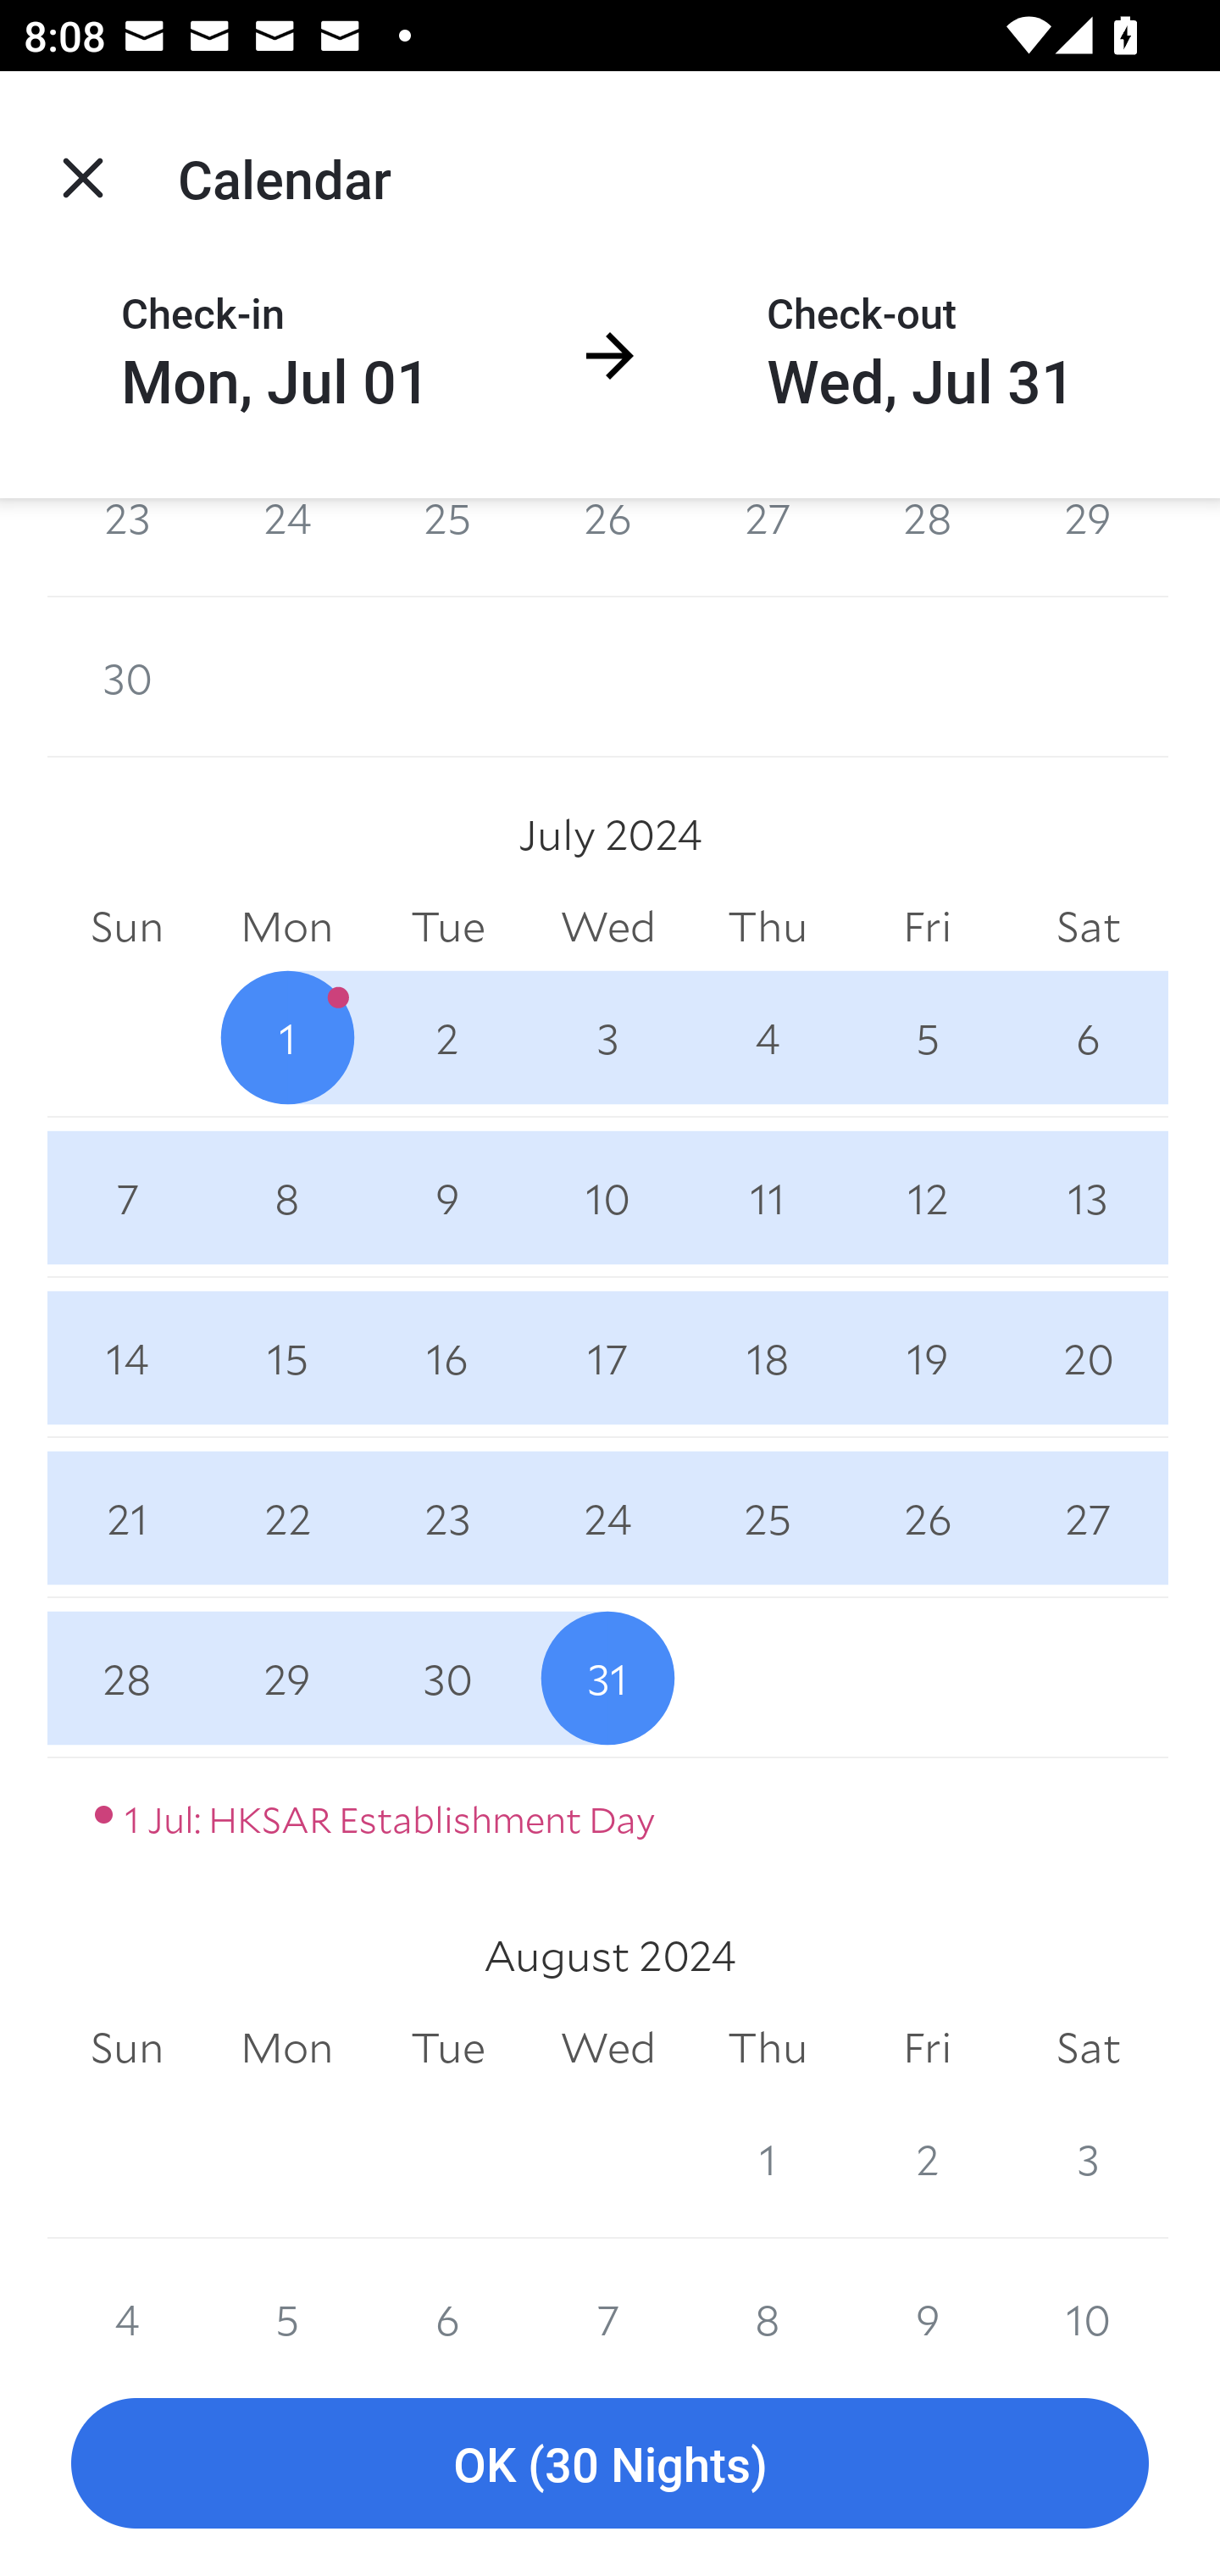 This screenshot has height=2576, width=1220. I want to click on 24 24 July 2024, so click(608, 1517).